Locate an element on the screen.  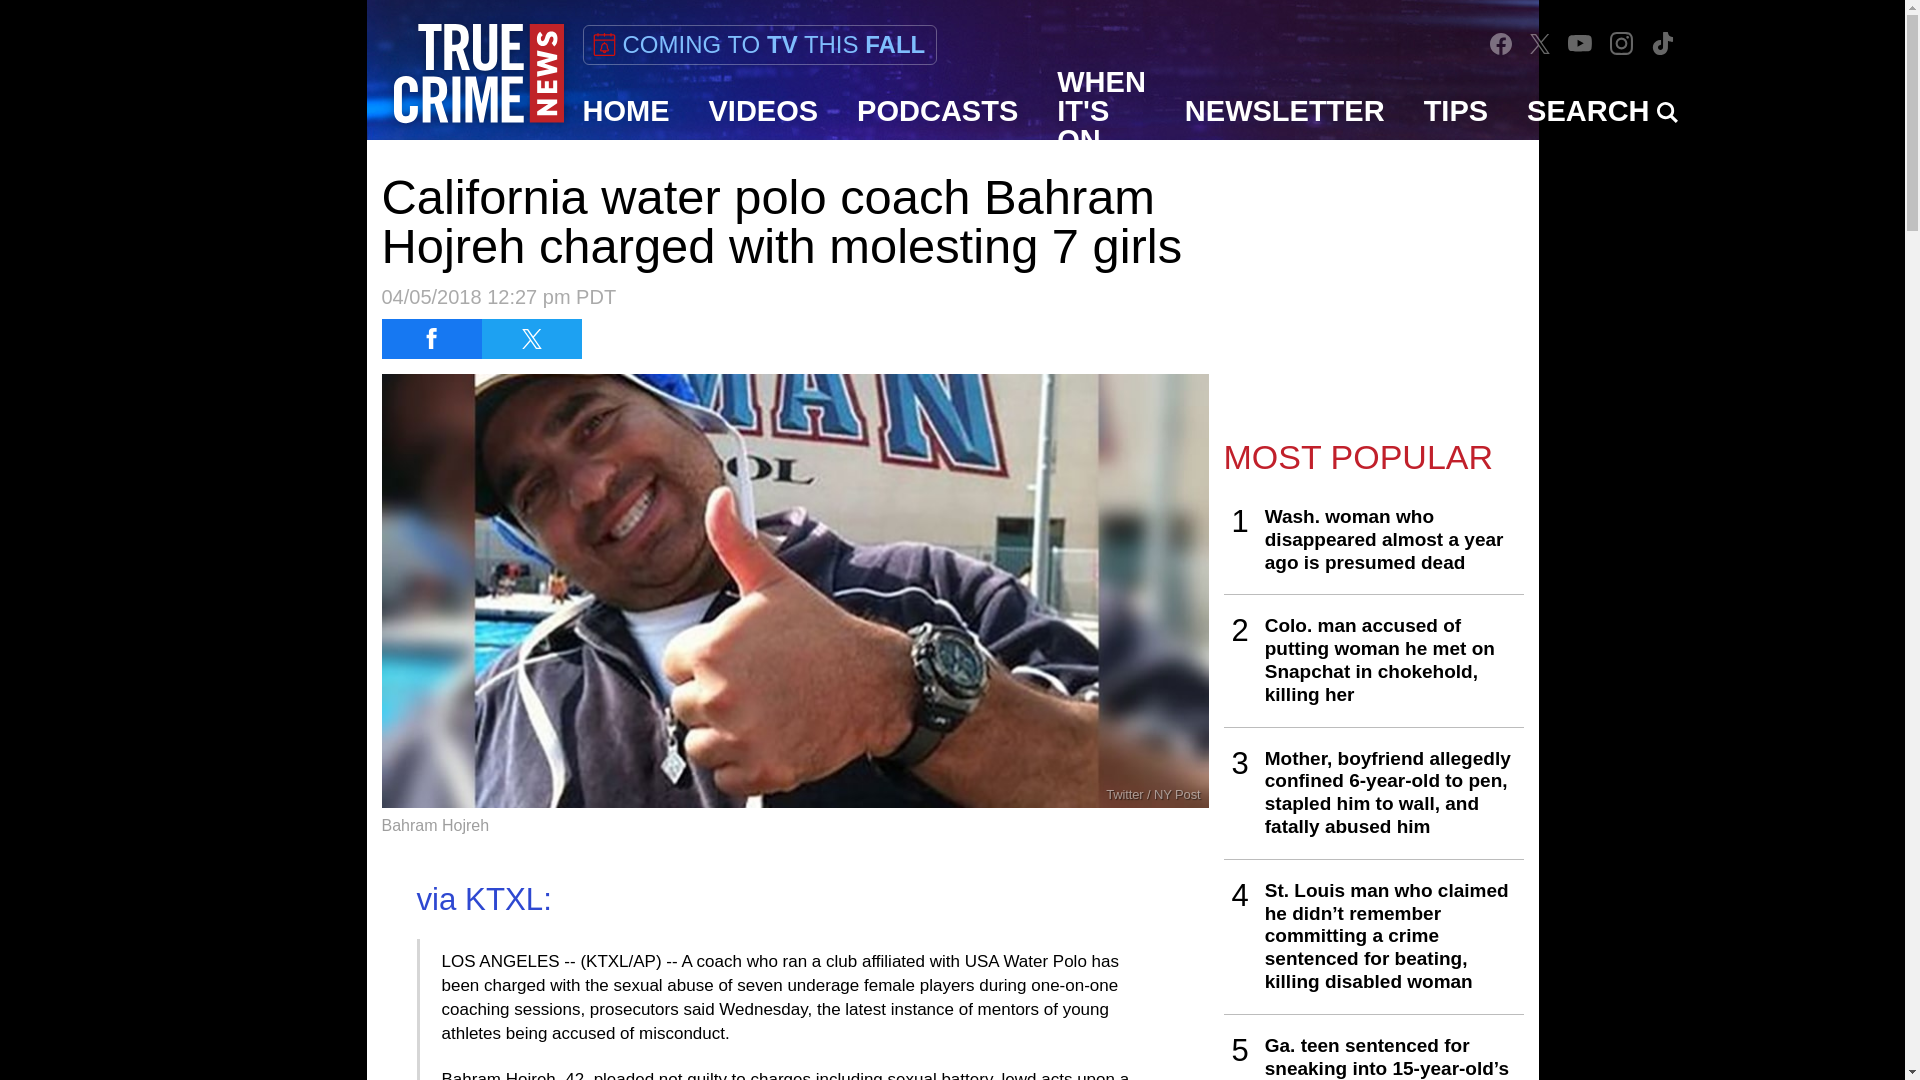
PODCASTS is located at coordinates (938, 111).